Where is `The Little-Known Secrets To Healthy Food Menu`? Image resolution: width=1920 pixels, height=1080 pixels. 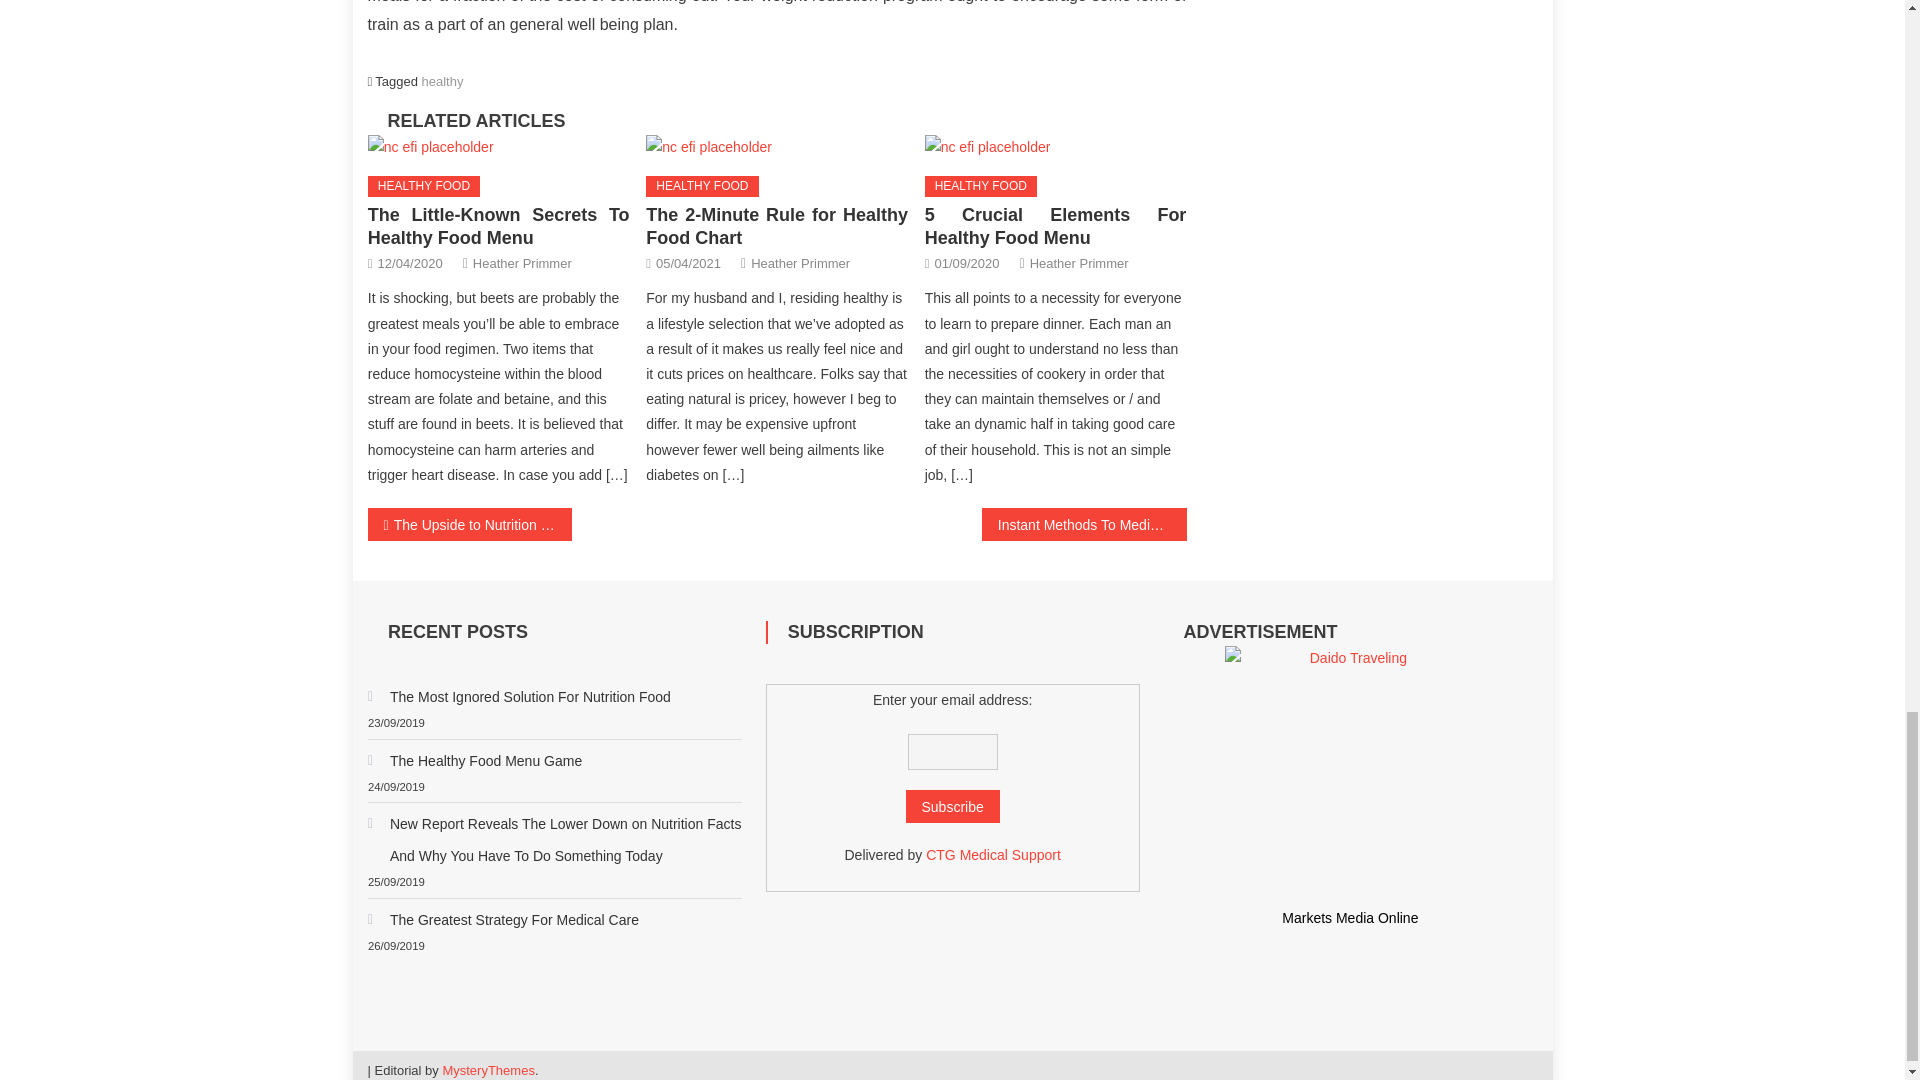 The Little-Known Secrets To Healthy Food Menu is located at coordinates (430, 147).